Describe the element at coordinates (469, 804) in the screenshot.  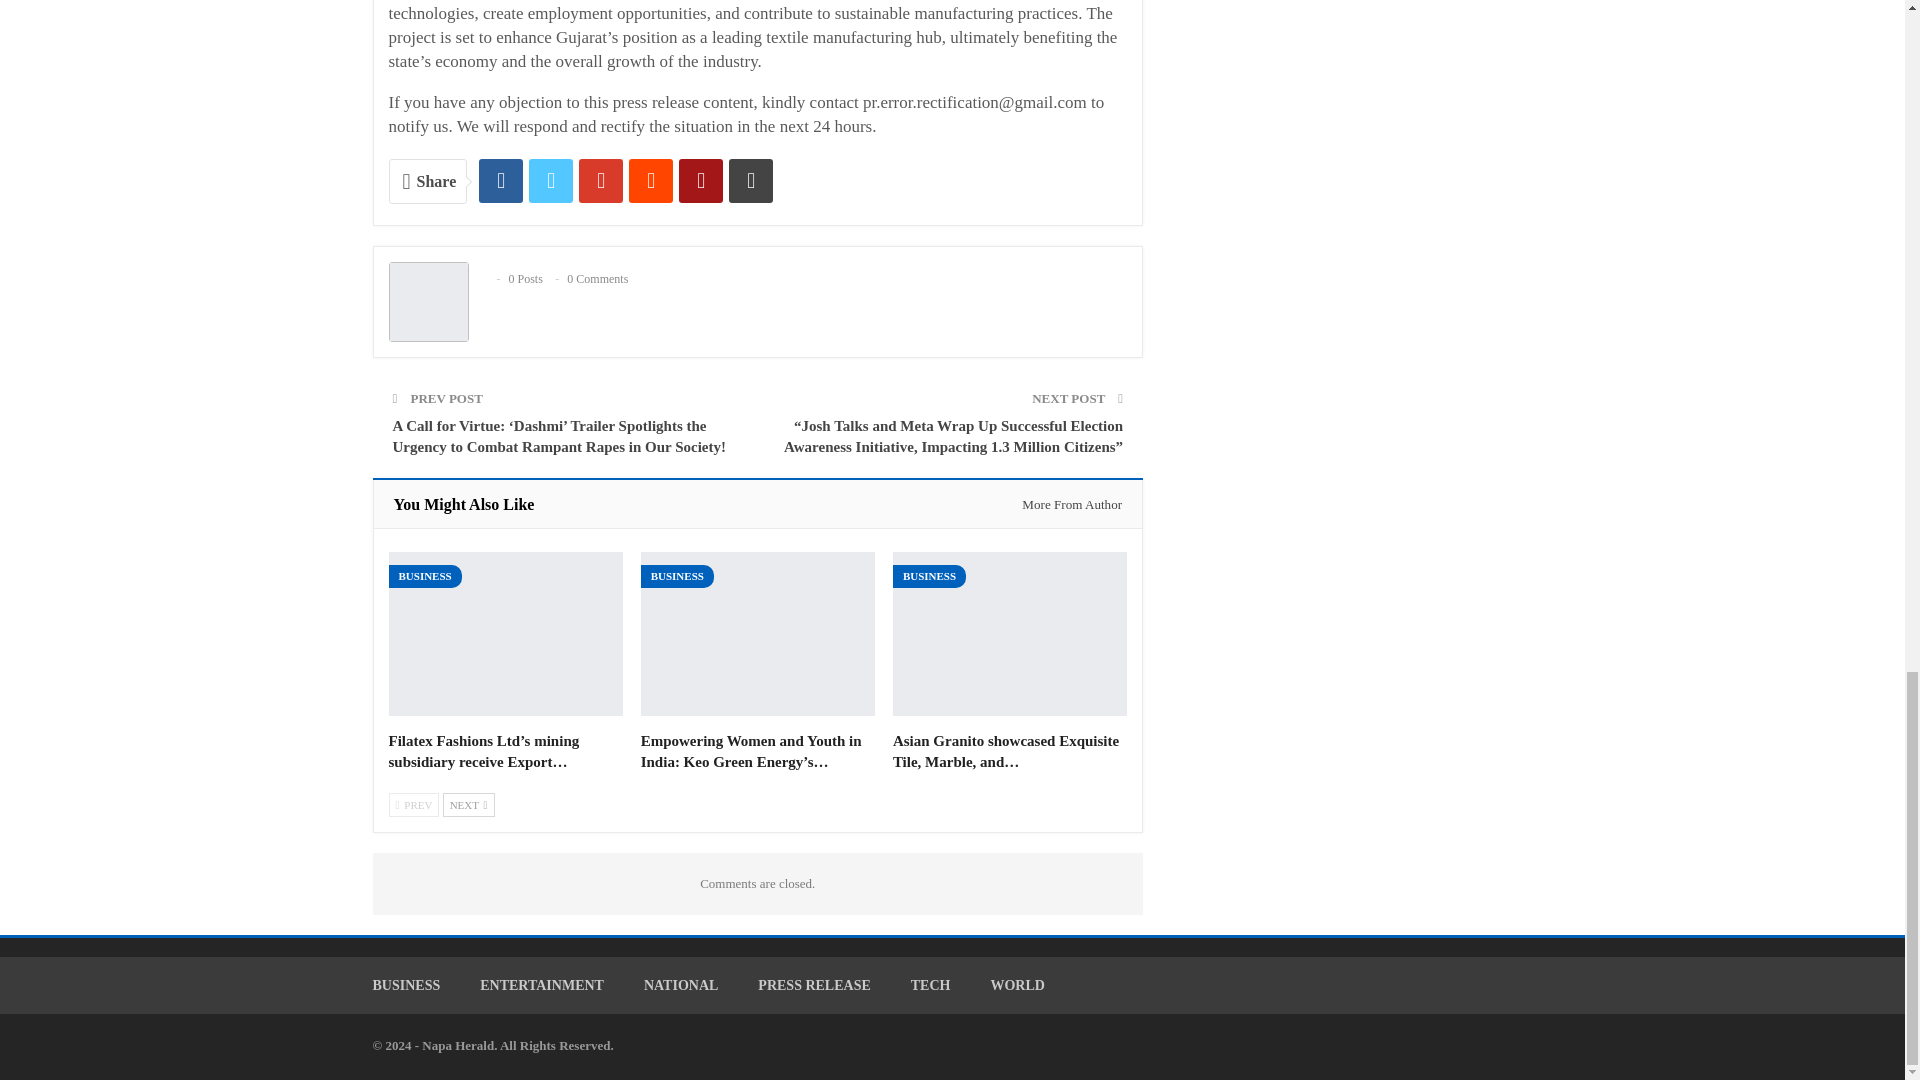
I see `Next` at that location.